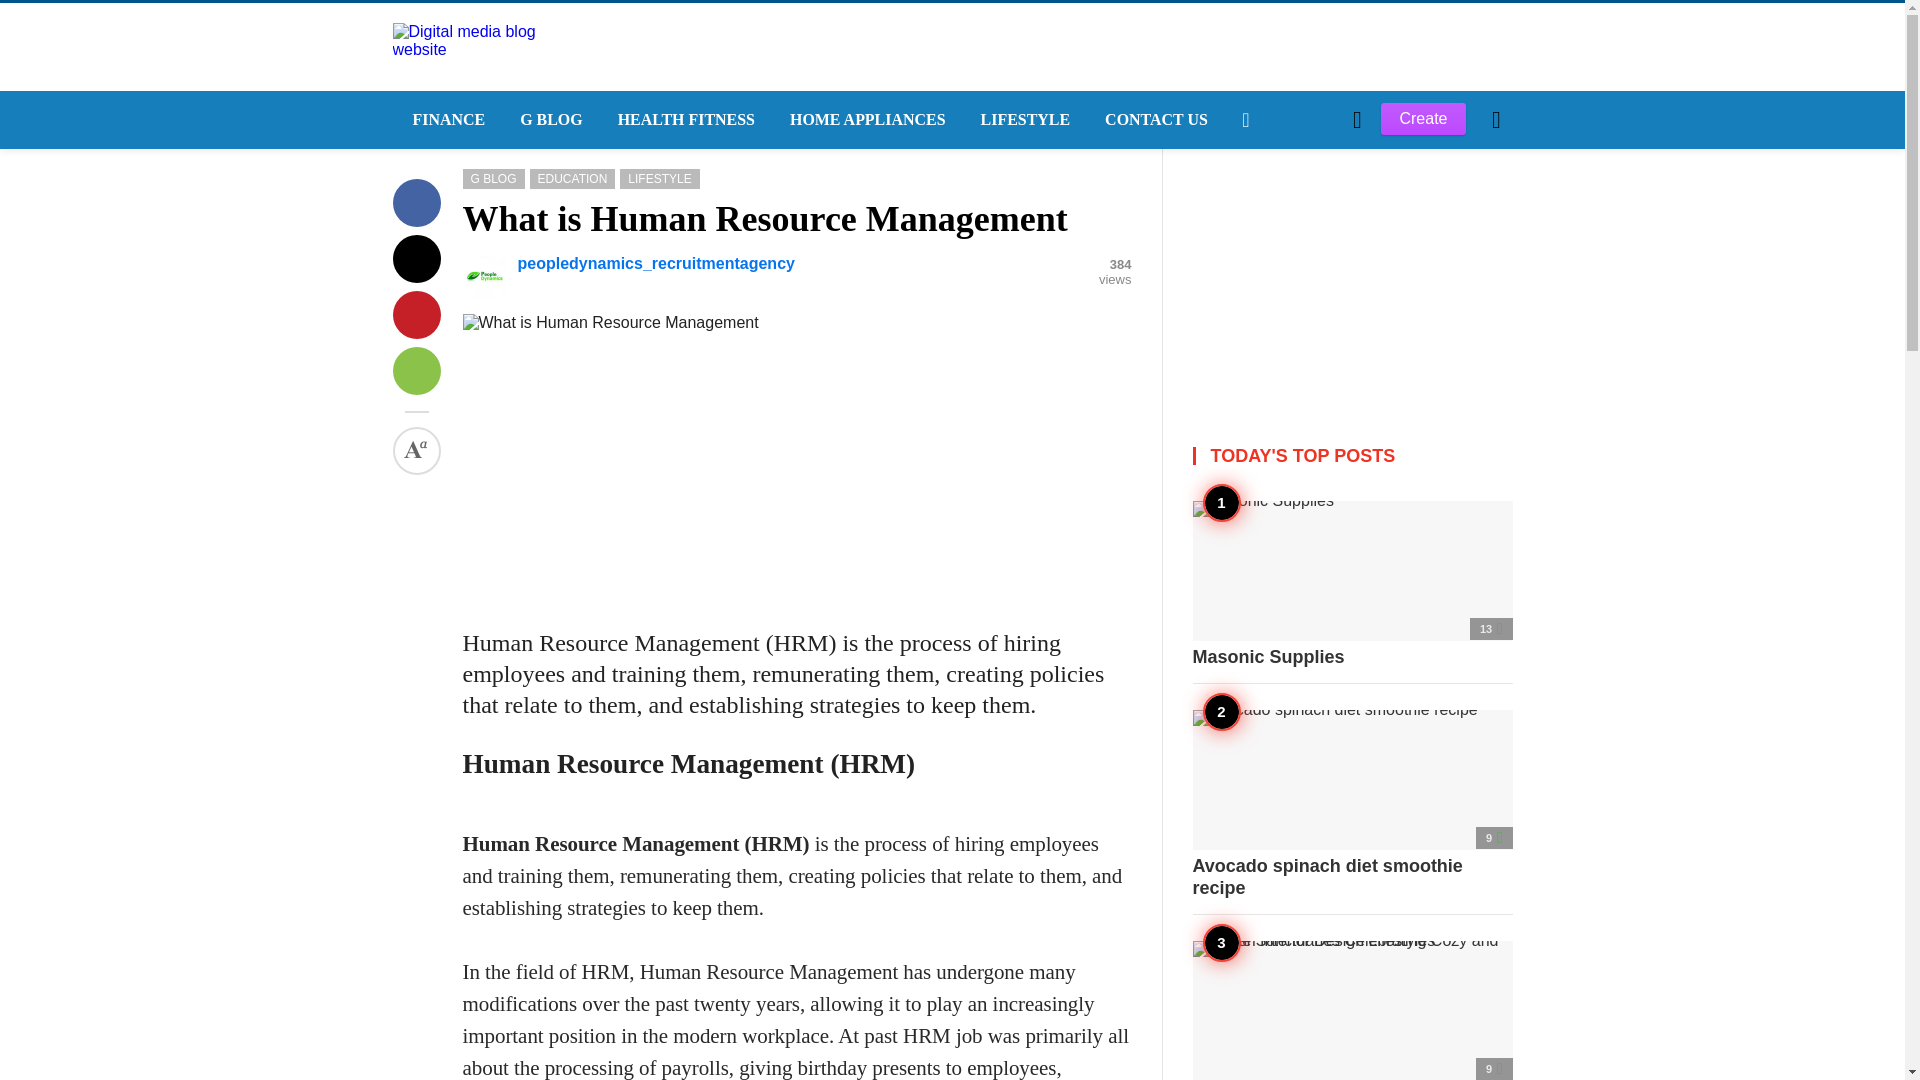  Describe the element at coordinates (1352, 274) in the screenshot. I see `Advertisement` at that location.